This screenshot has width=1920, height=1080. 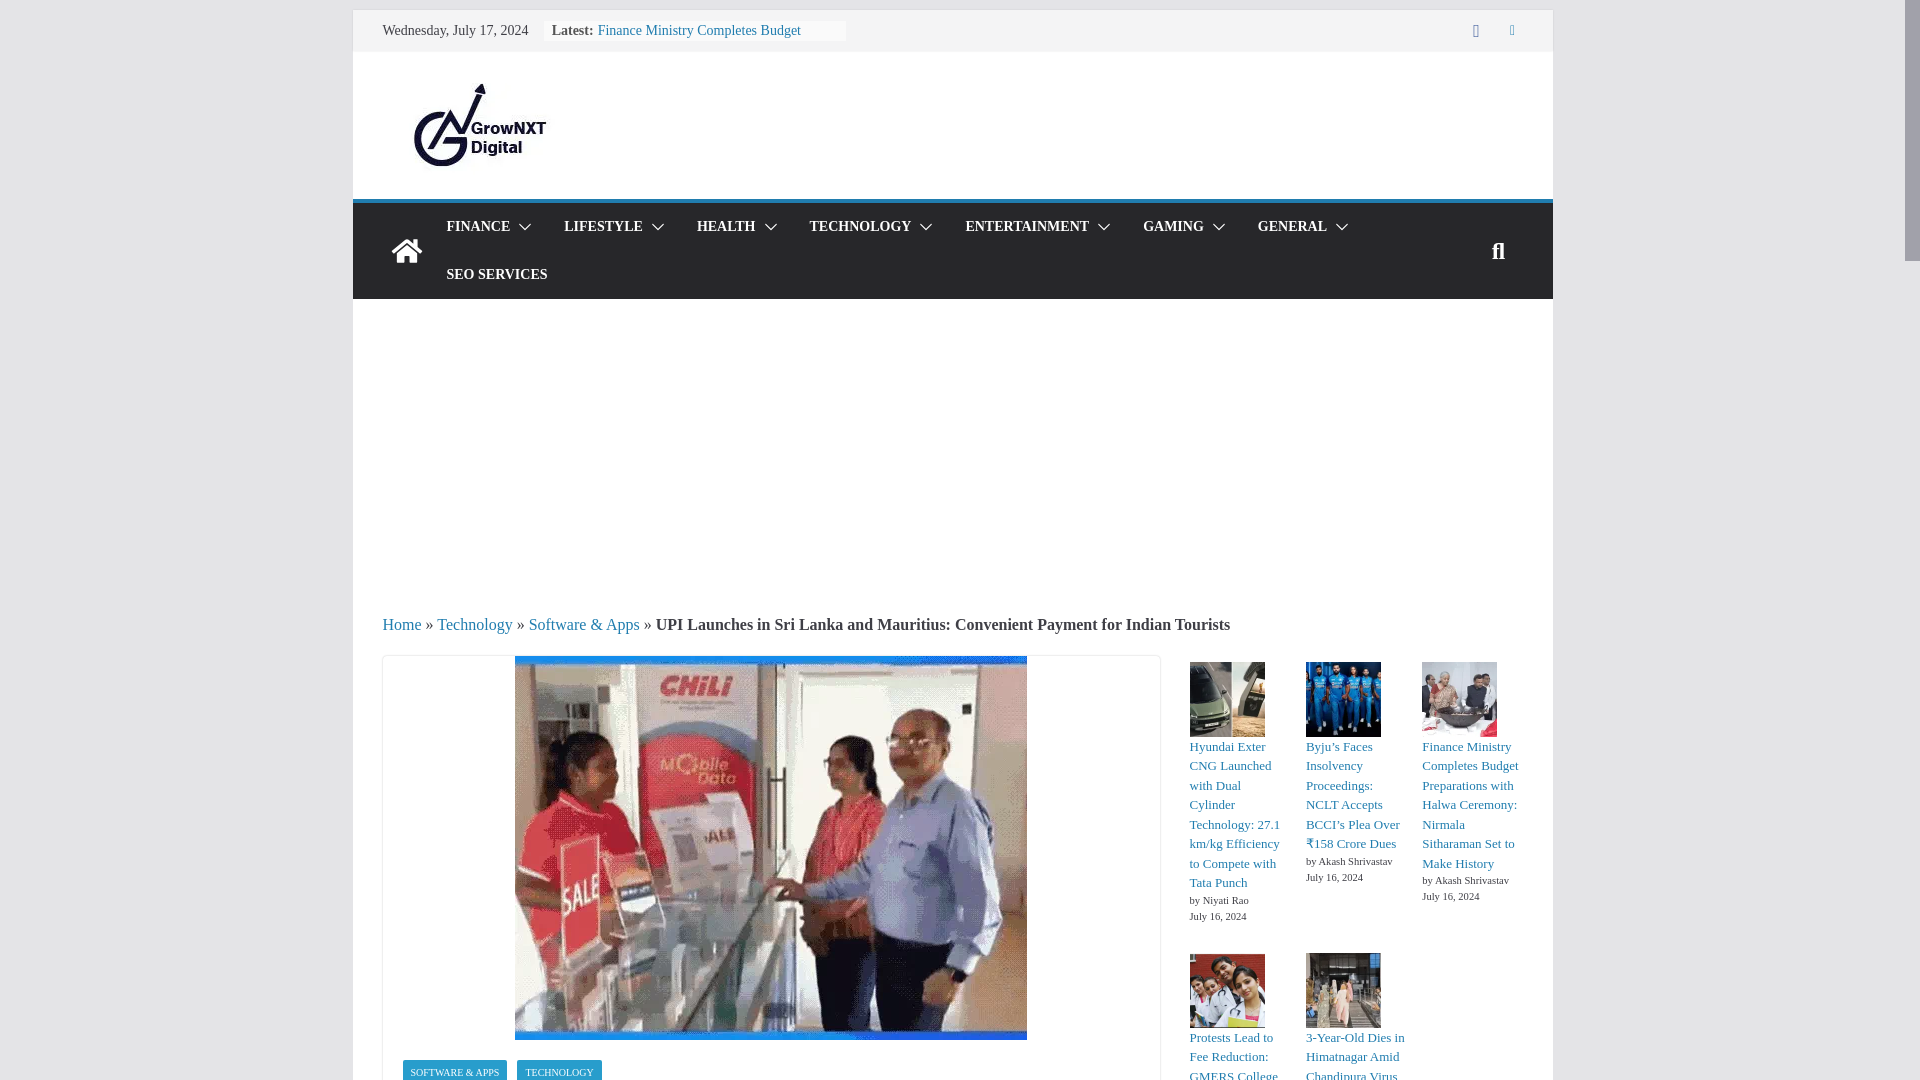 What do you see at coordinates (861, 226) in the screenshot?
I see `TECHNOLOGY` at bounding box center [861, 226].